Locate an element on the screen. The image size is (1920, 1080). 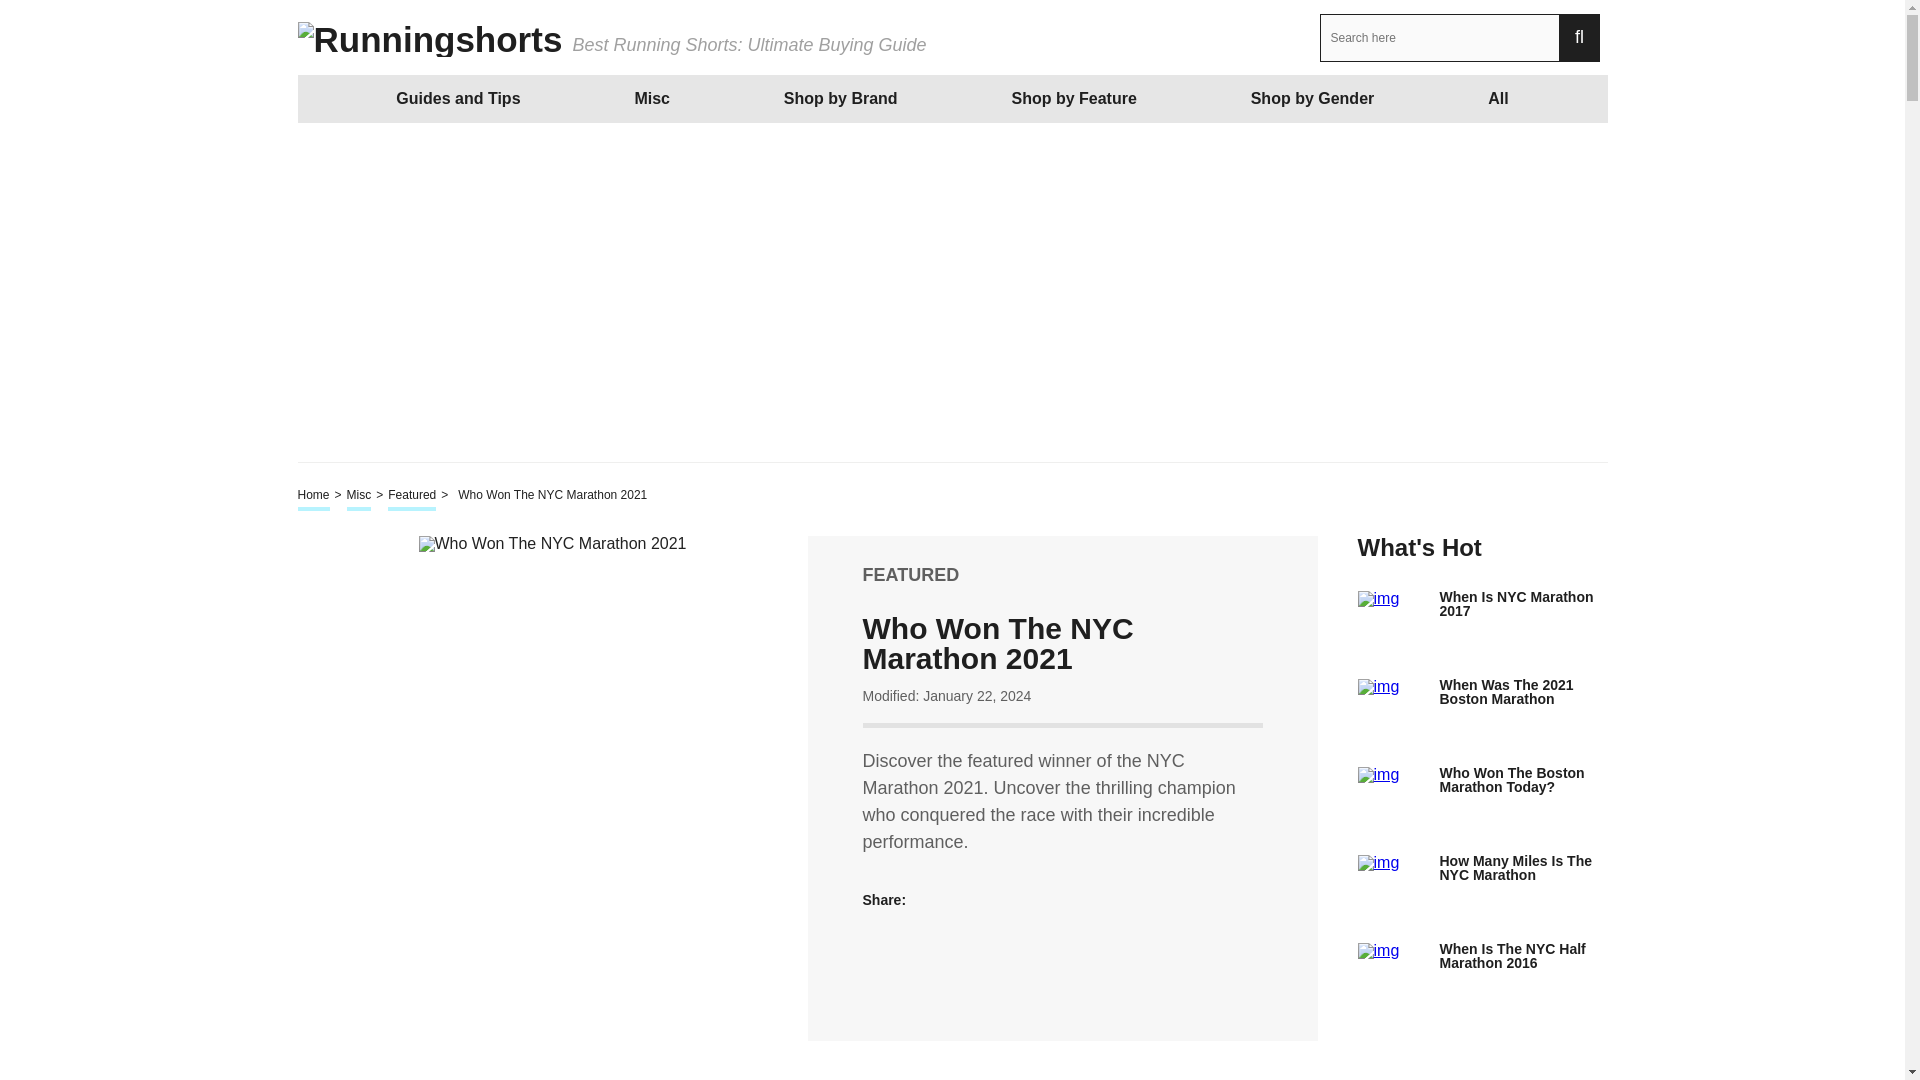
Guides and Tips is located at coordinates (458, 98).